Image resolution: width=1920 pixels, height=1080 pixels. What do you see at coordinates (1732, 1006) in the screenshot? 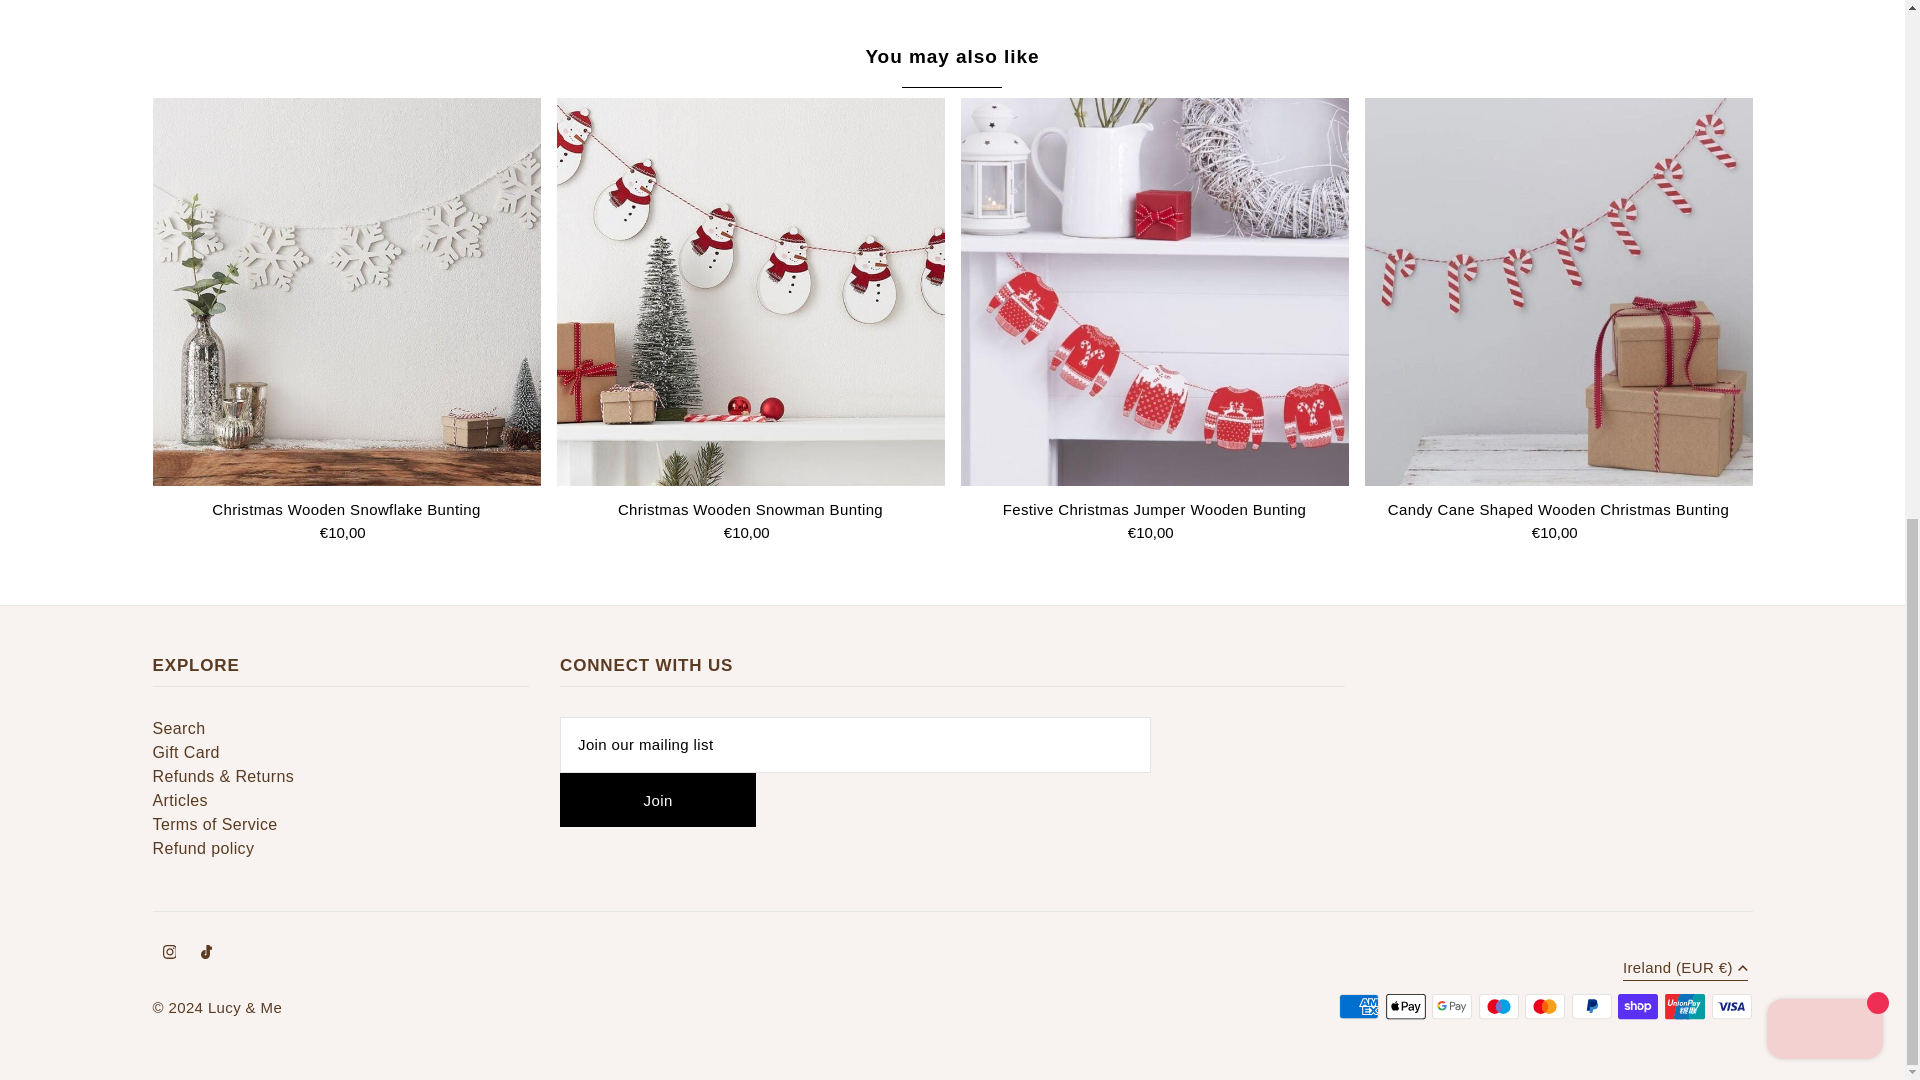
I see `Visa` at bounding box center [1732, 1006].